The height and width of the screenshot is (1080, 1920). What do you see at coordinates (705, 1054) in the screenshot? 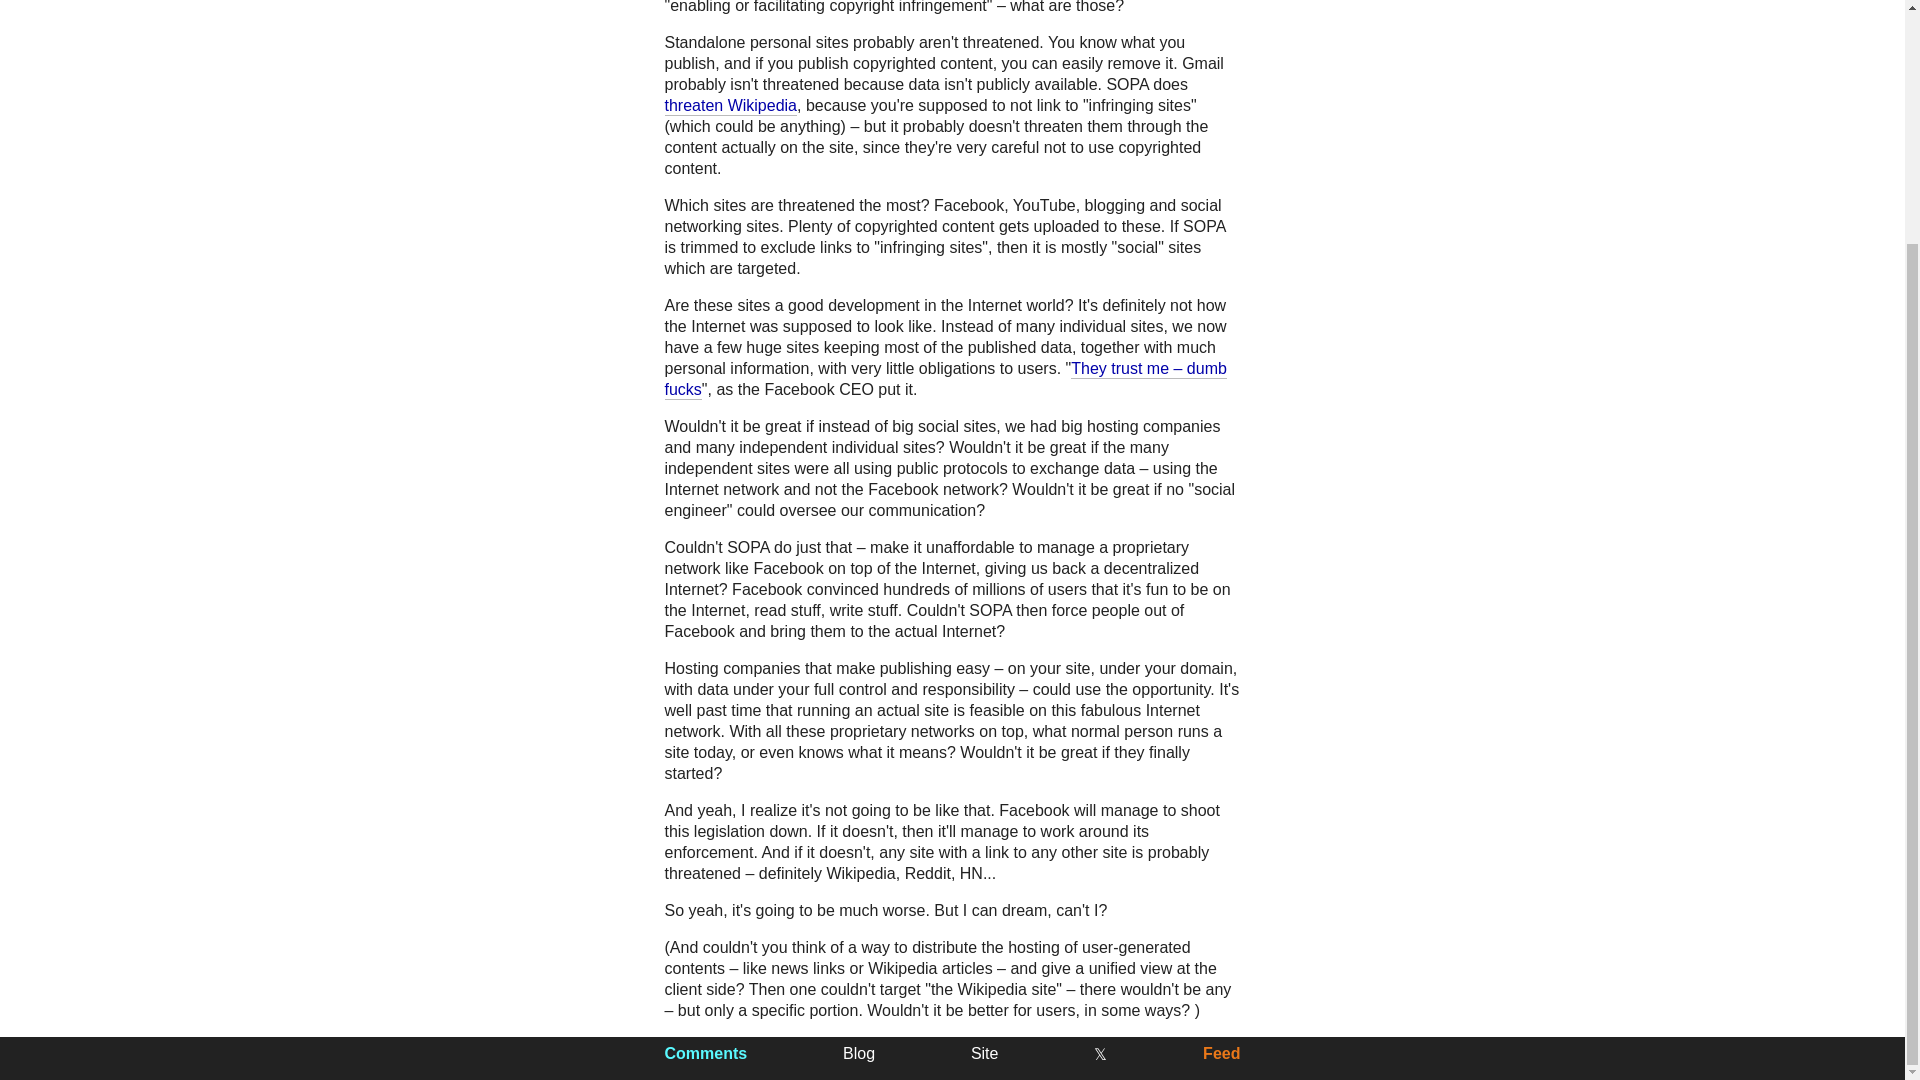
I see `Comments` at bounding box center [705, 1054].